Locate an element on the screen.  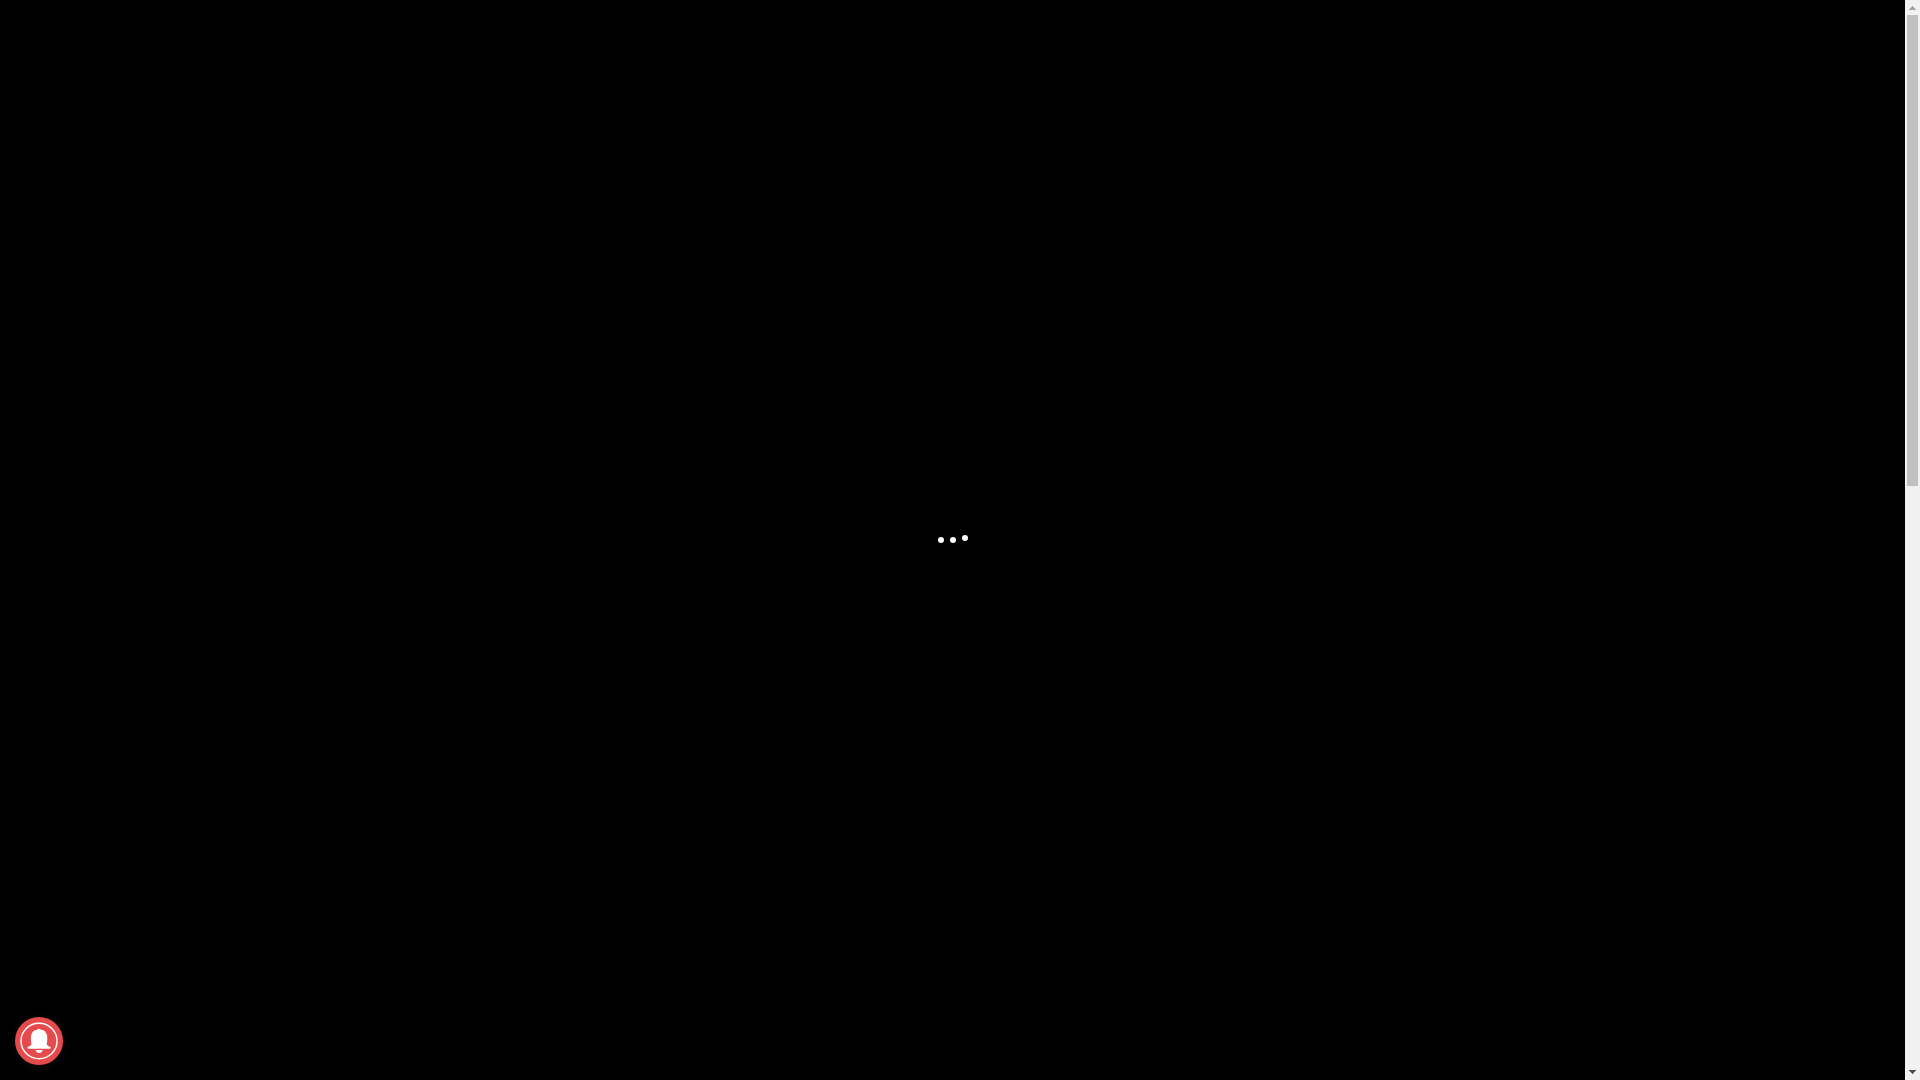
Search is located at coordinates (59, 27).